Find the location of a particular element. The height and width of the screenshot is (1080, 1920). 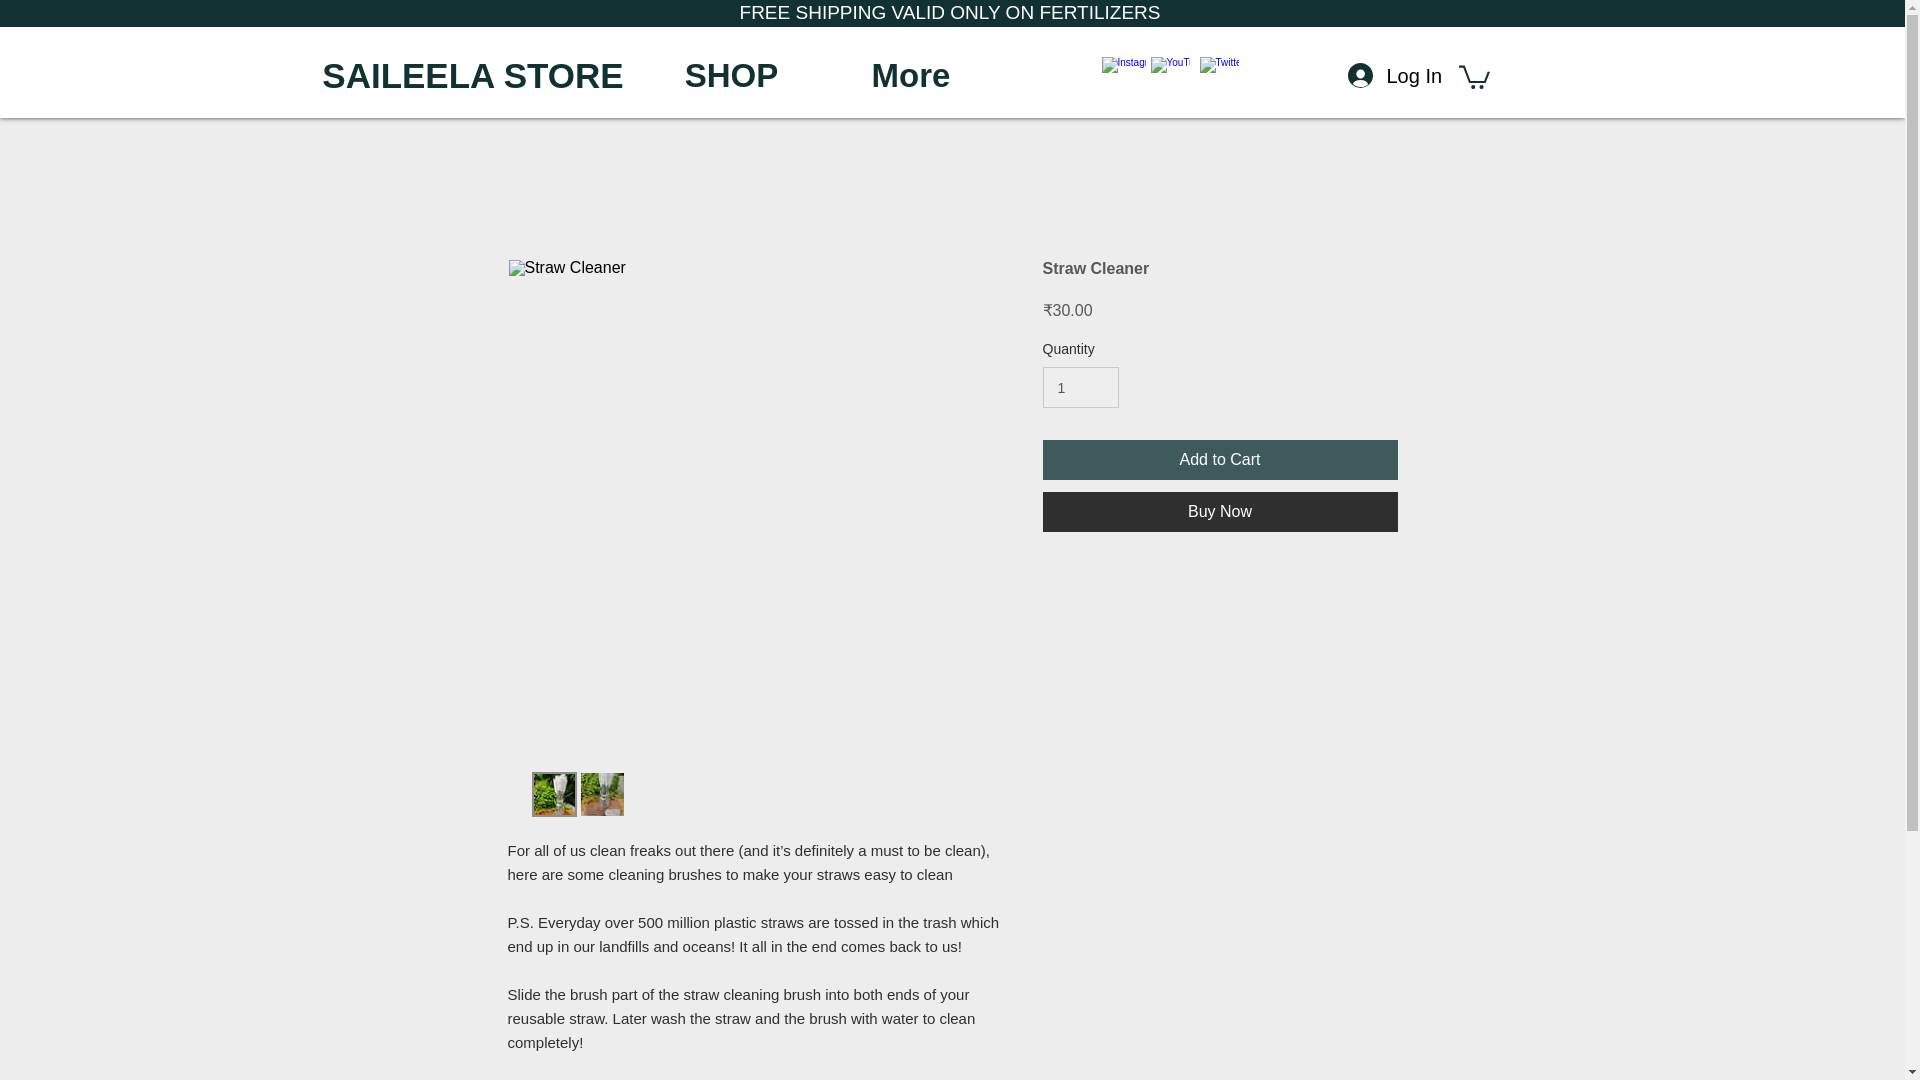

Add to Cart is located at coordinates (1220, 459).